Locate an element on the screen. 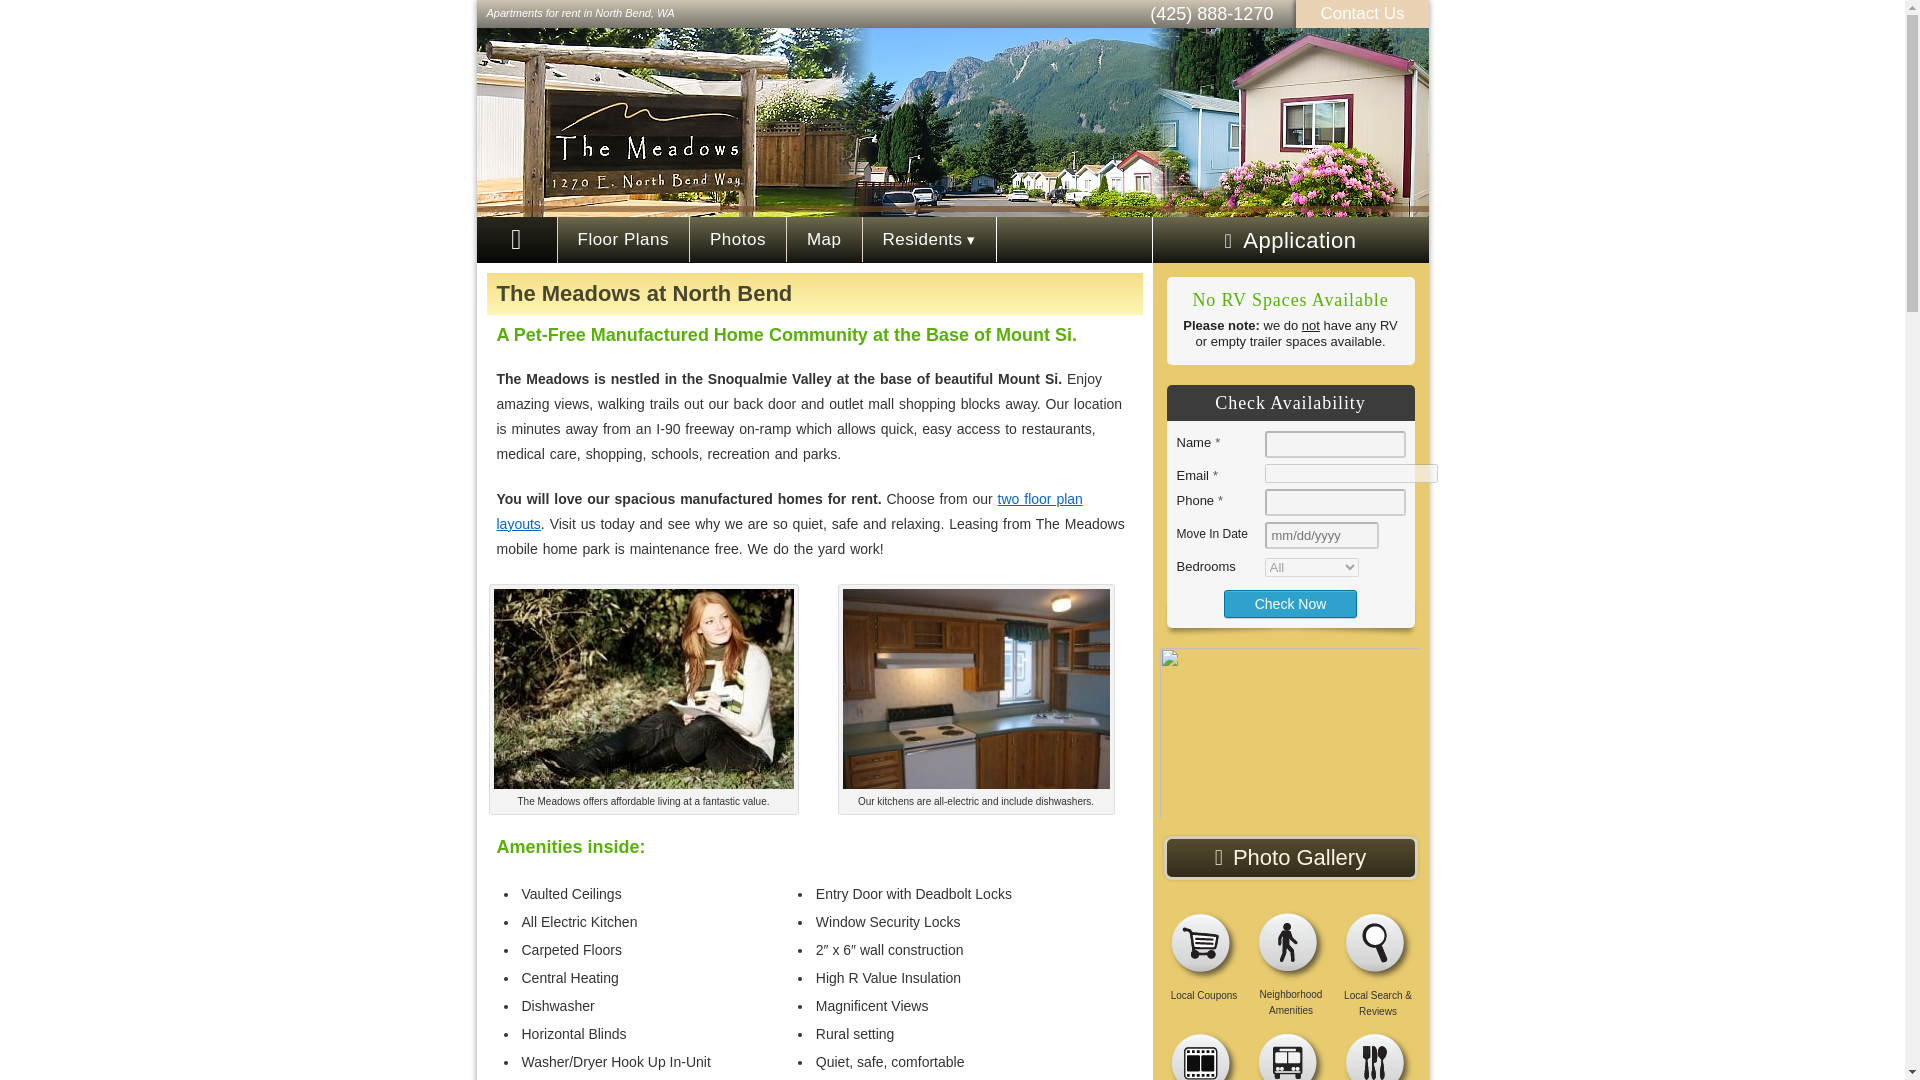 The width and height of the screenshot is (1920, 1080). Local Coupons is located at coordinates (1204, 988).